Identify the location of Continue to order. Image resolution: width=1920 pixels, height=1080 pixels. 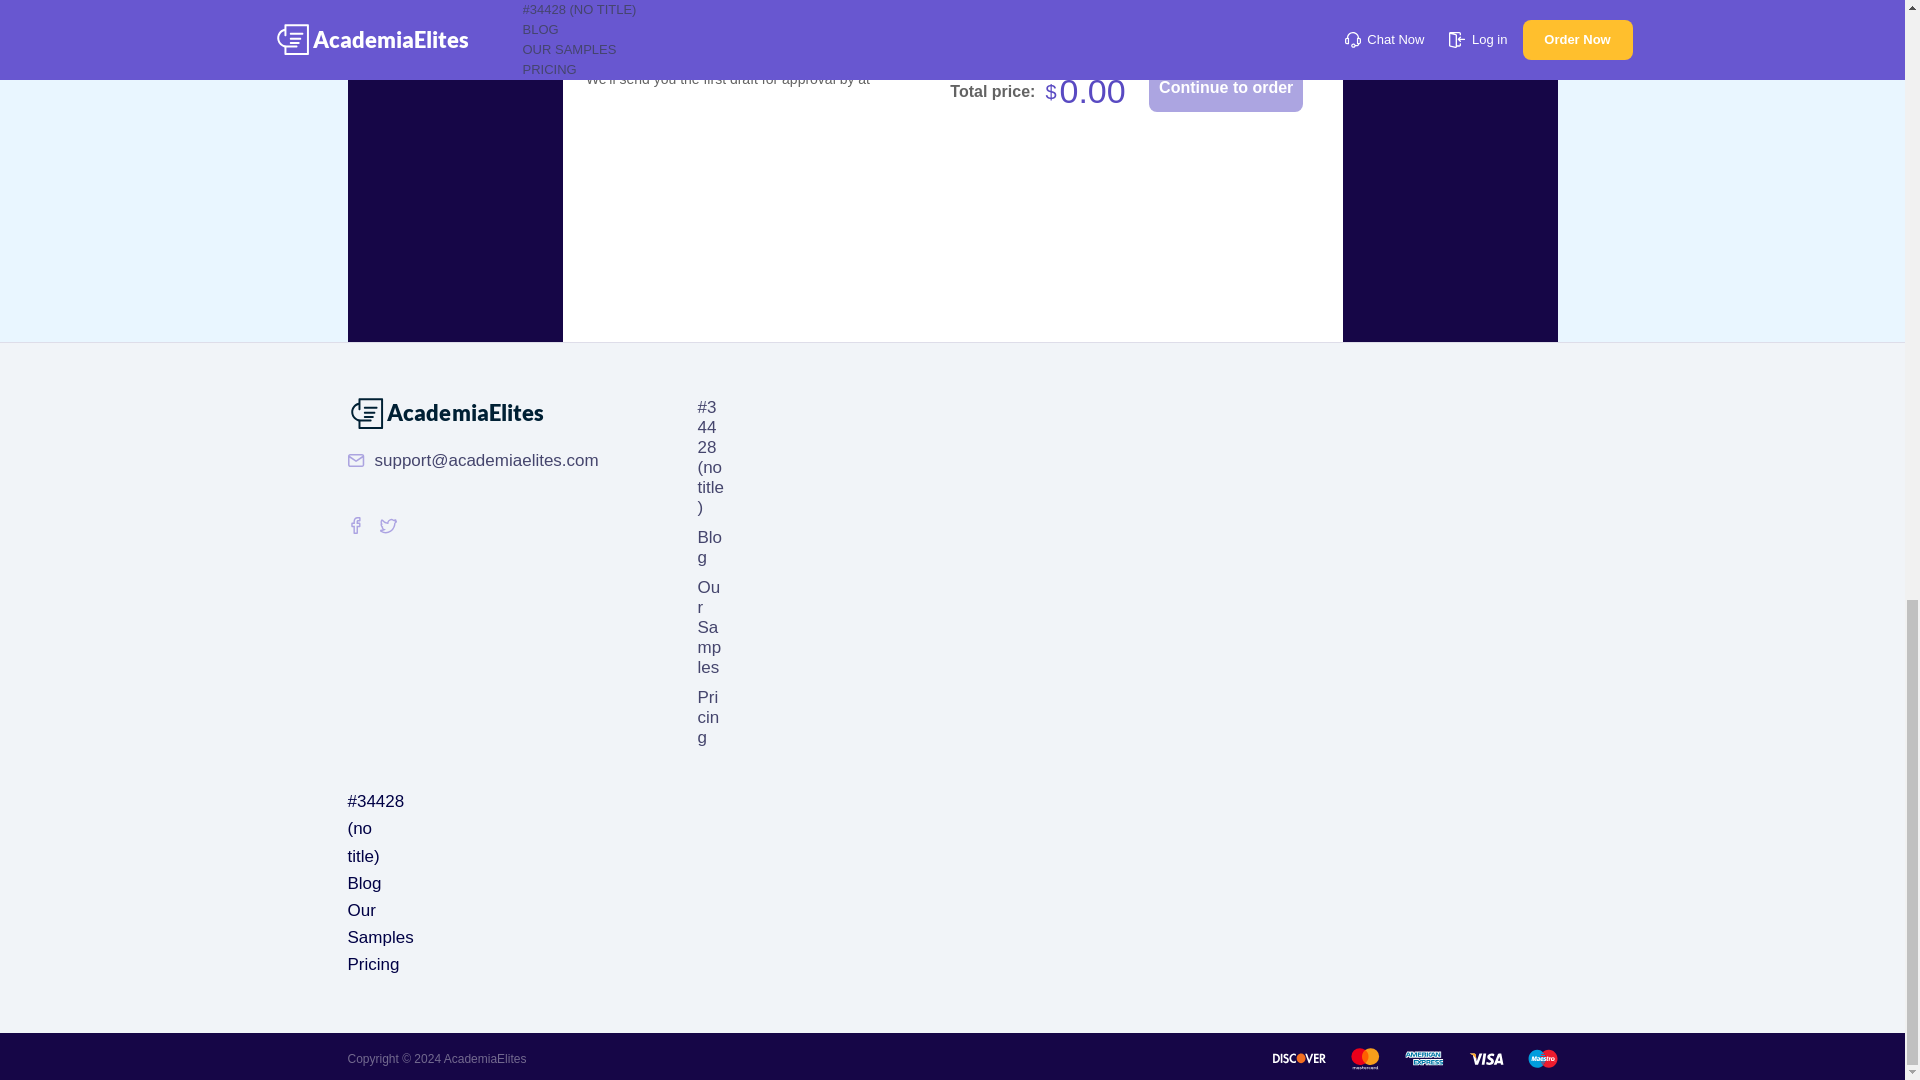
(1226, 88).